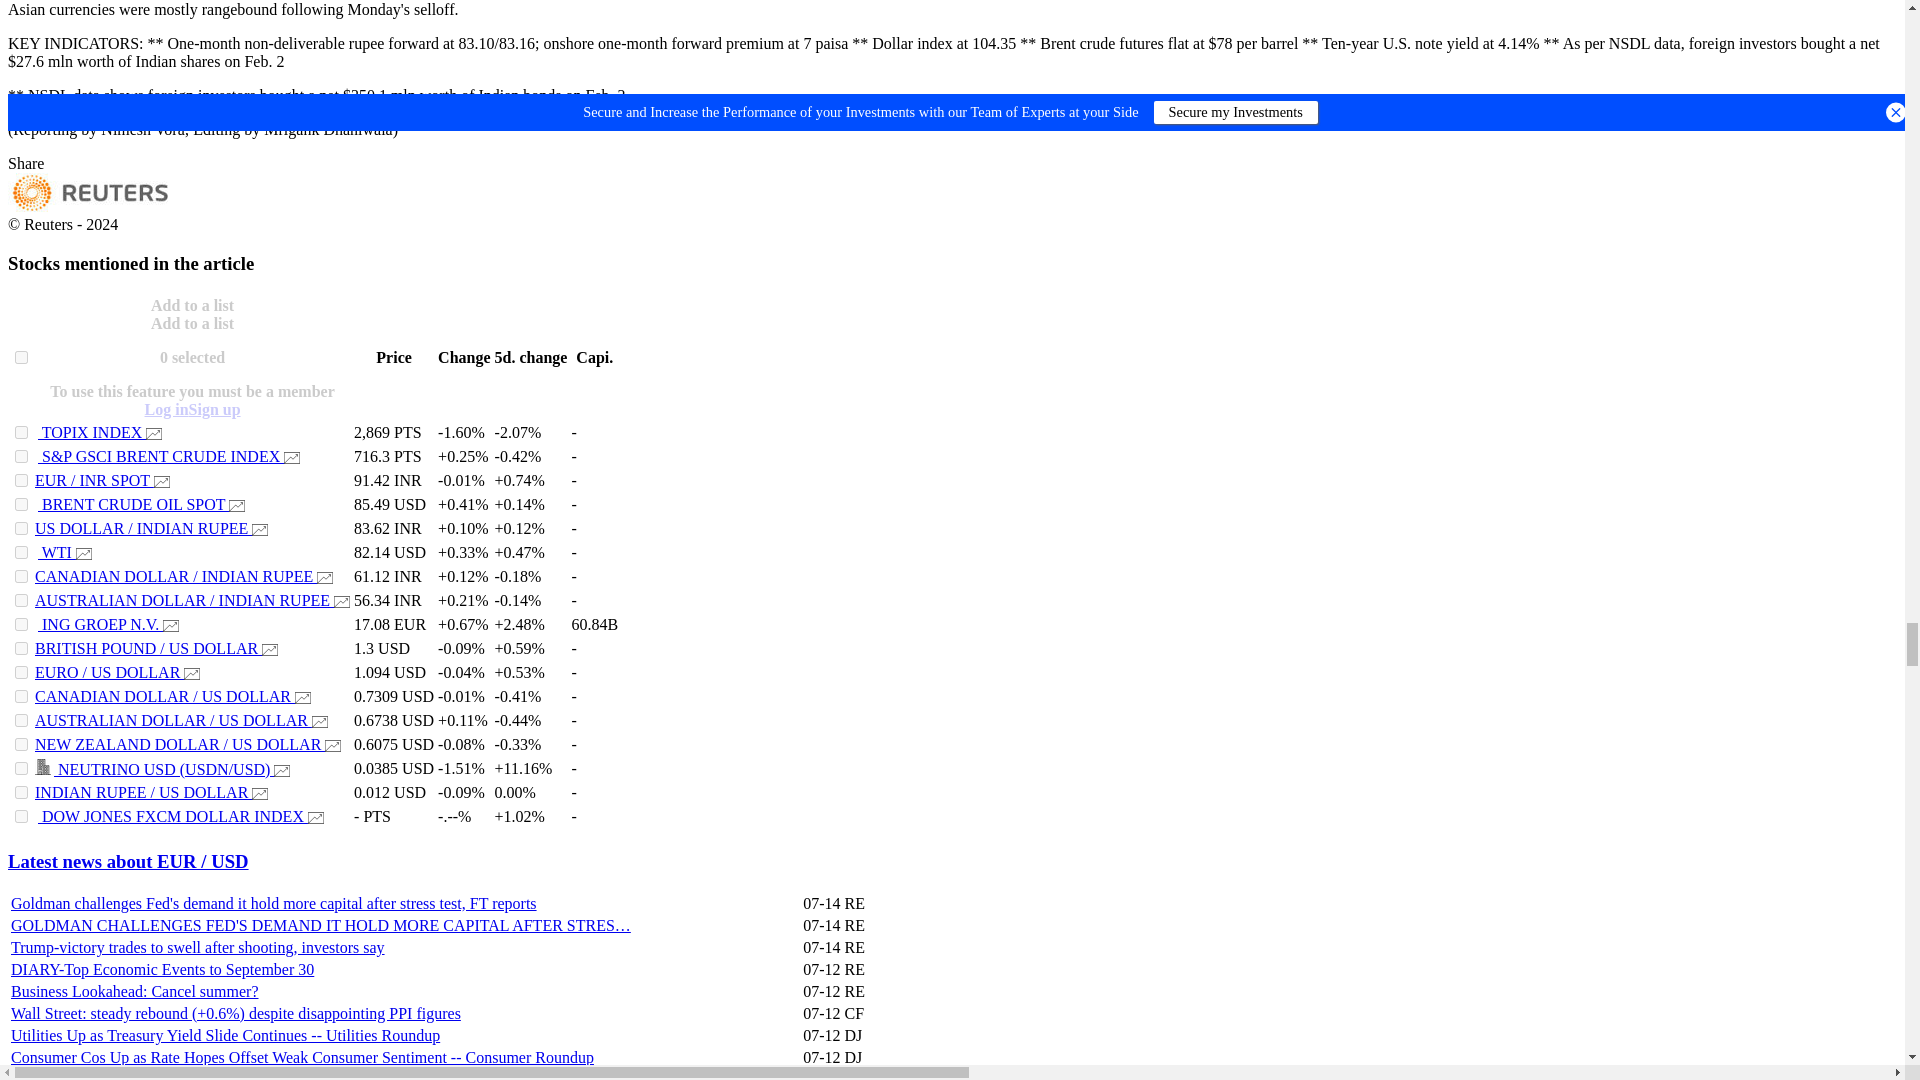 Image resolution: width=1920 pixels, height=1080 pixels. I want to click on 0 selected, so click(192, 358).